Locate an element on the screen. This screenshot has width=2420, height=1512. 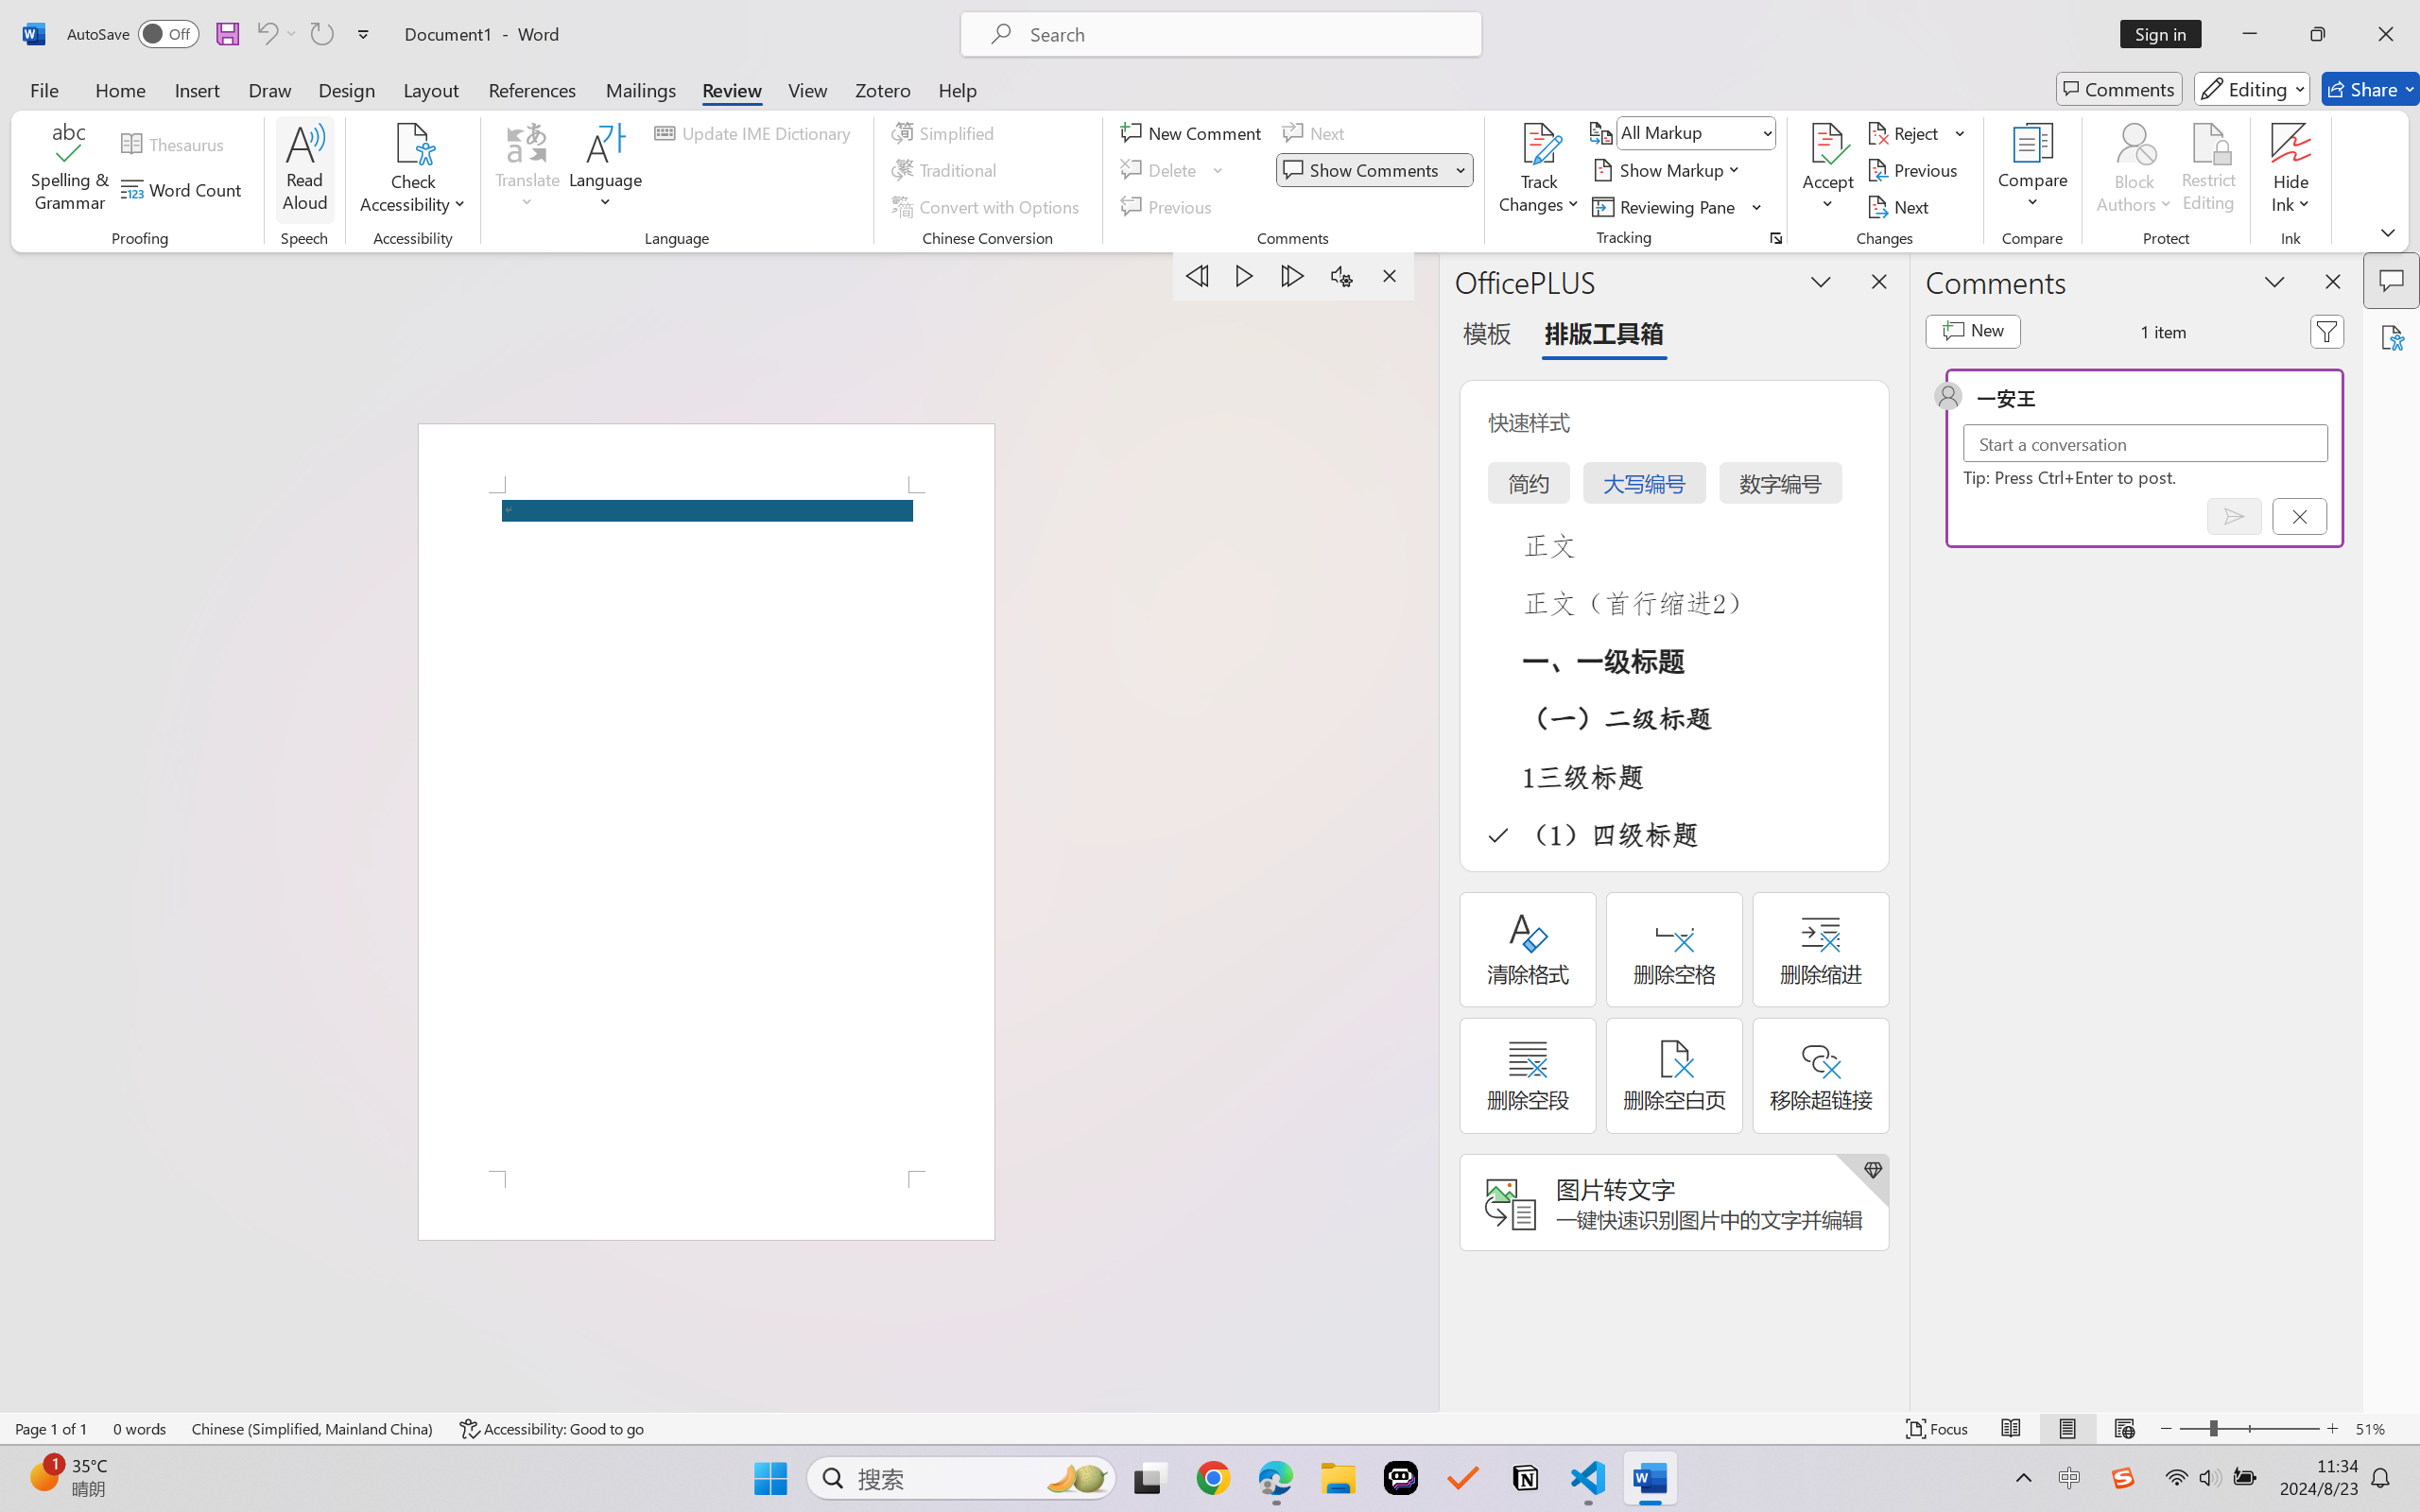
Translate is located at coordinates (528, 170).